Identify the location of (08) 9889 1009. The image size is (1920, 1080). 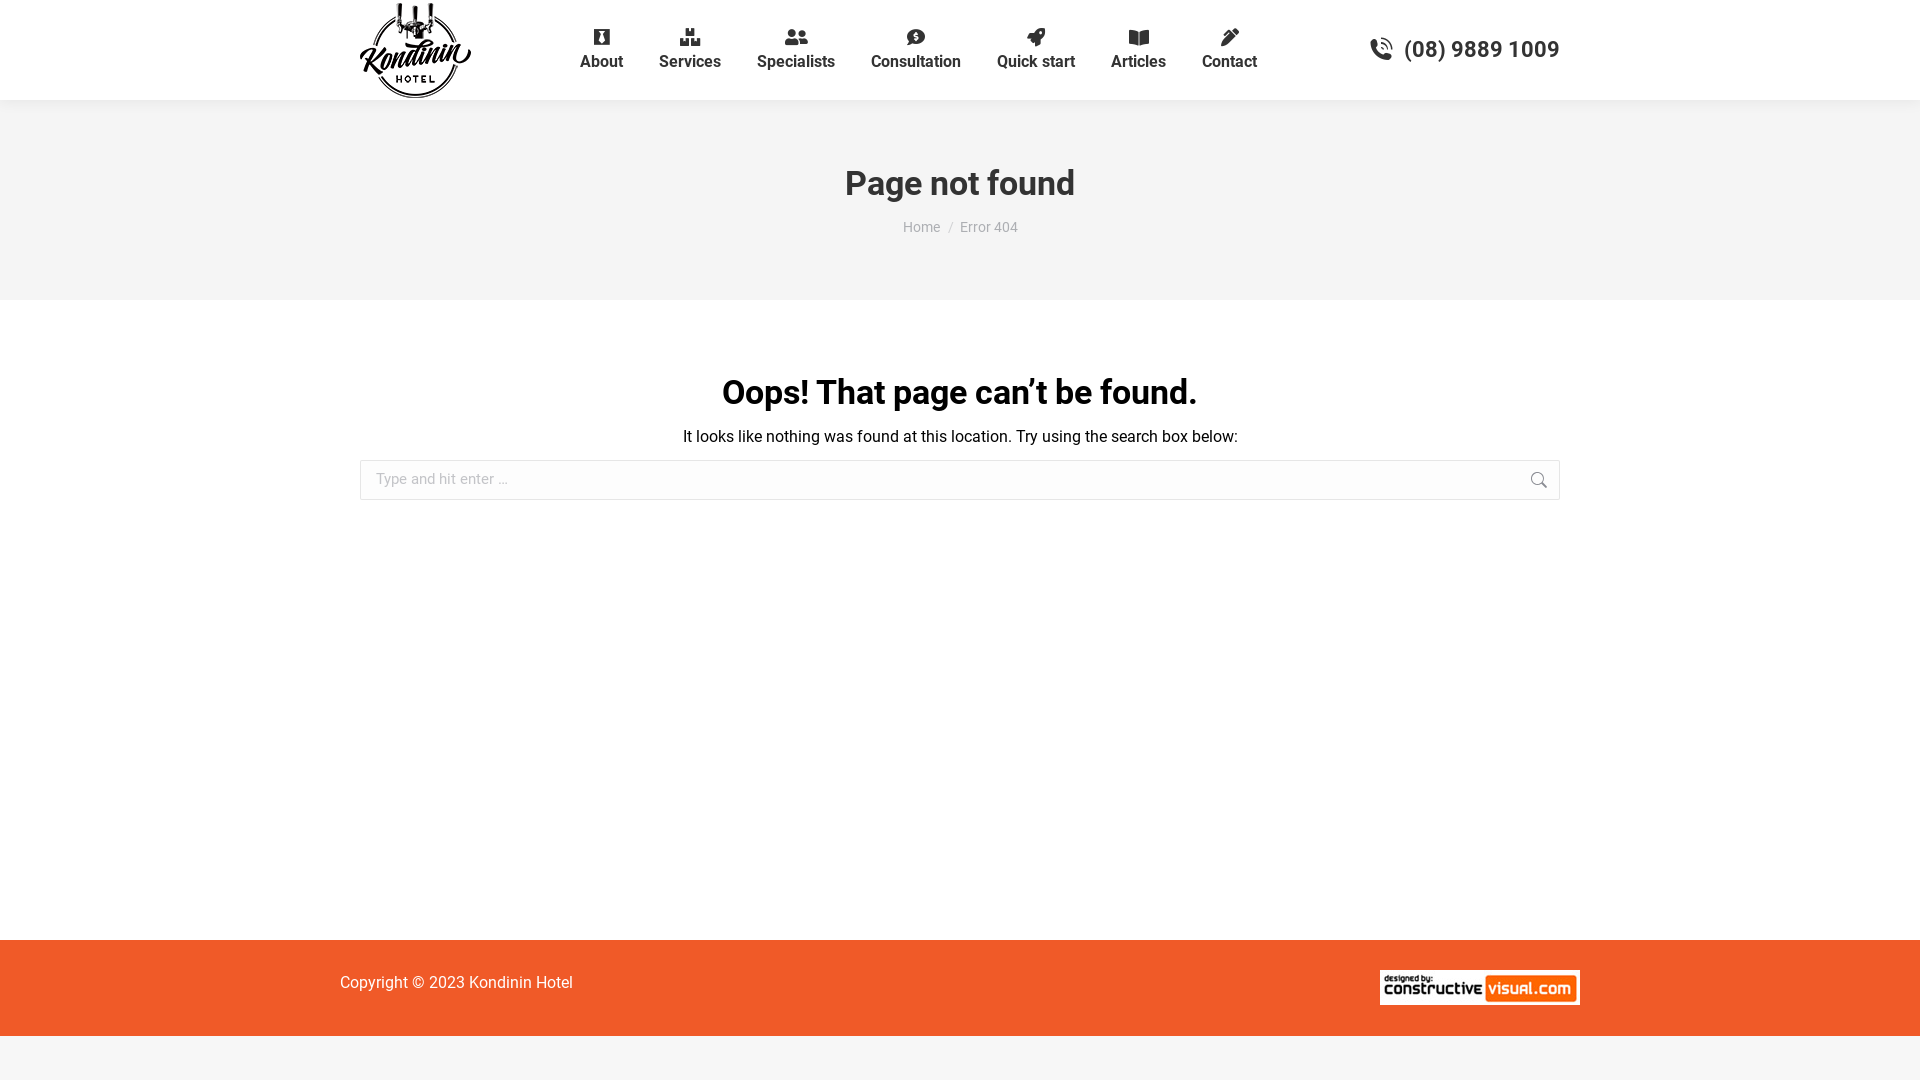
(1463, 50).